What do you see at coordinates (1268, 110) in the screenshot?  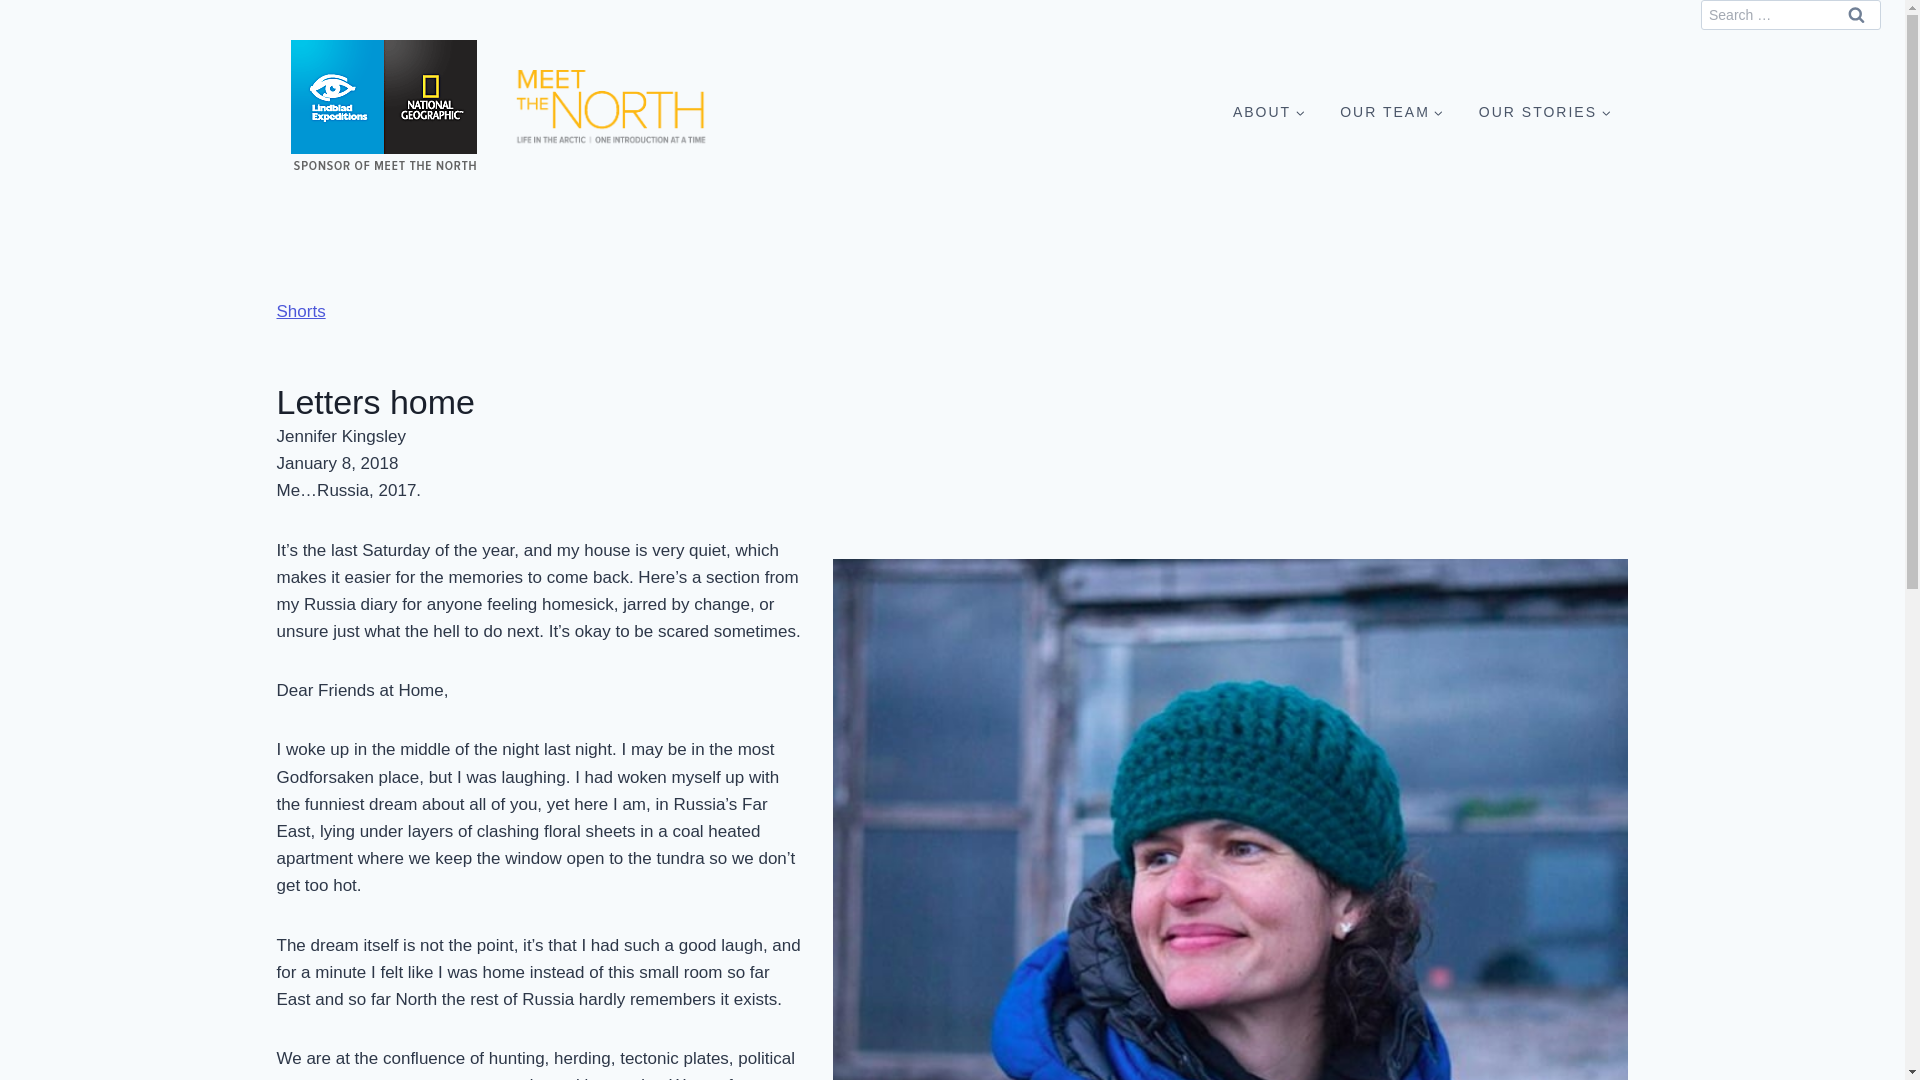 I see `ABOUT` at bounding box center [1268, 110].